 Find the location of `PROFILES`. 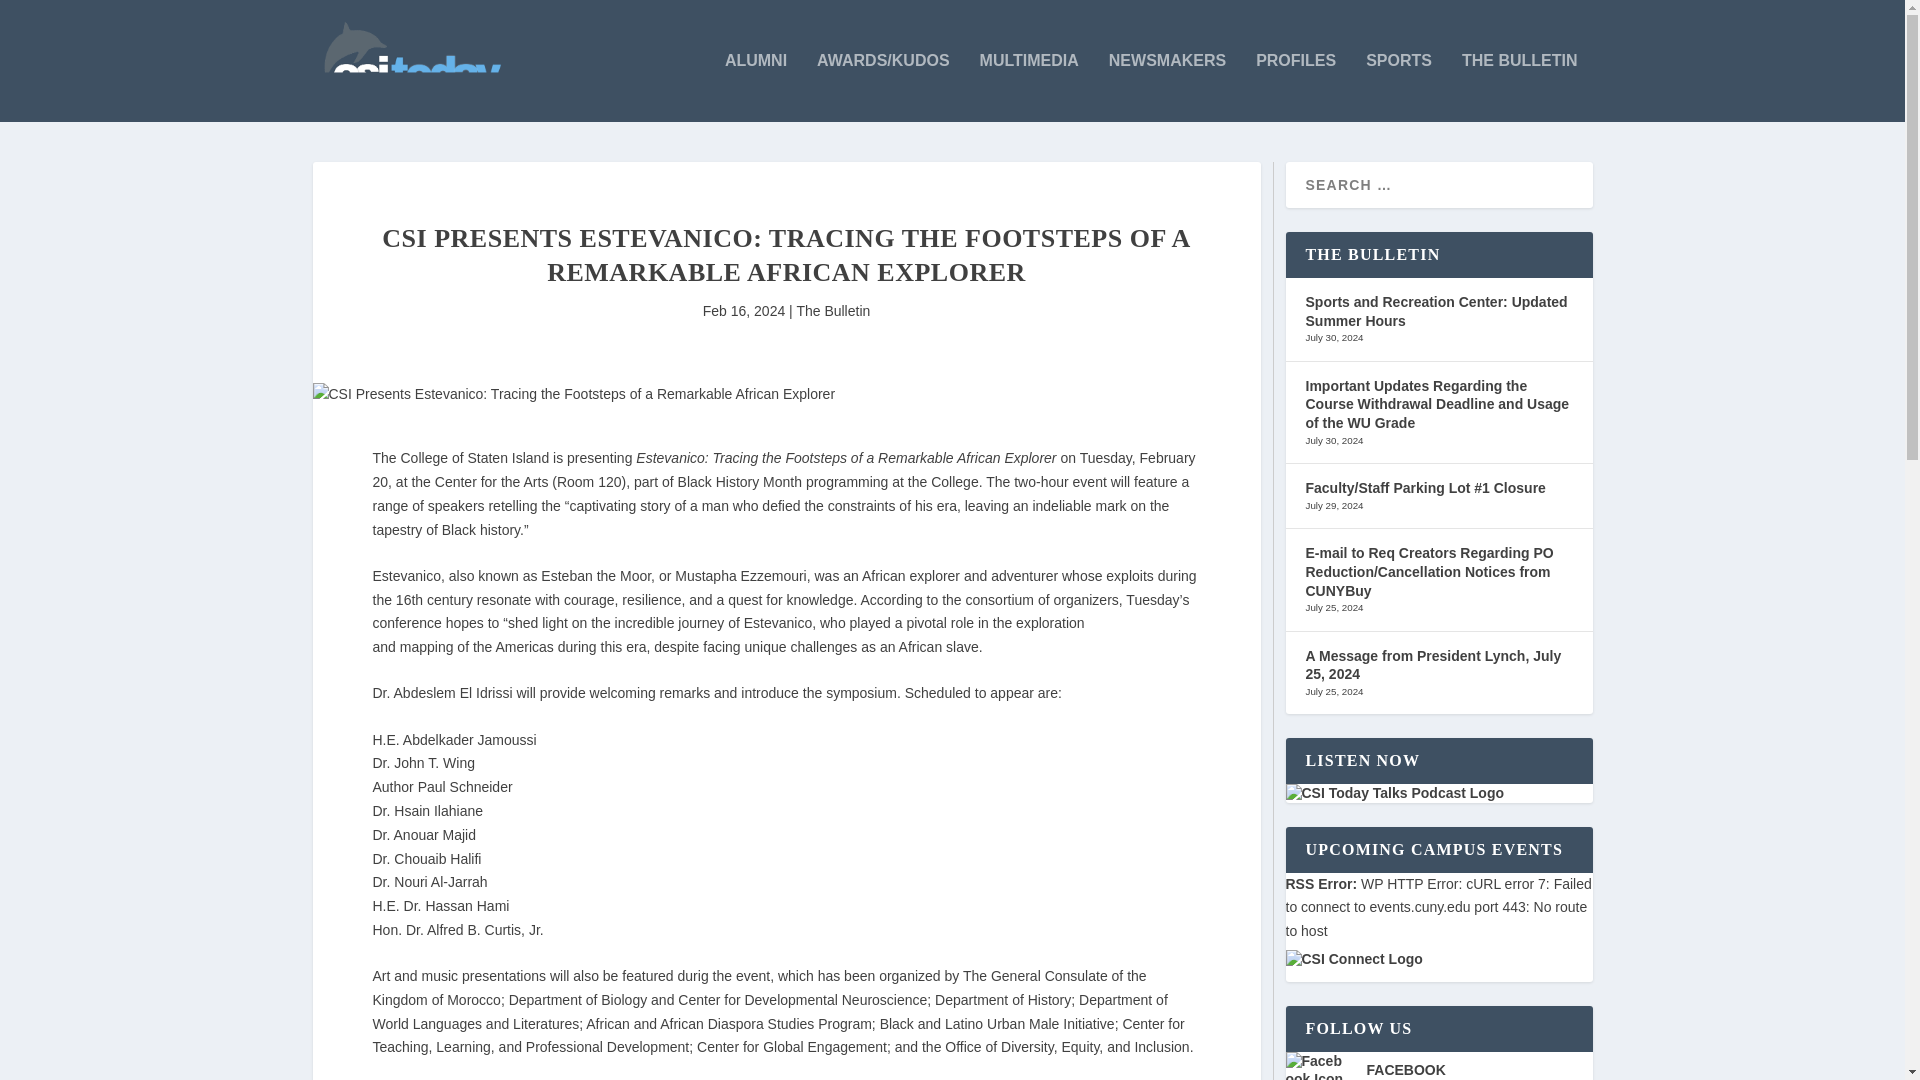

PROFILES is located at coordinates (1296, 87).